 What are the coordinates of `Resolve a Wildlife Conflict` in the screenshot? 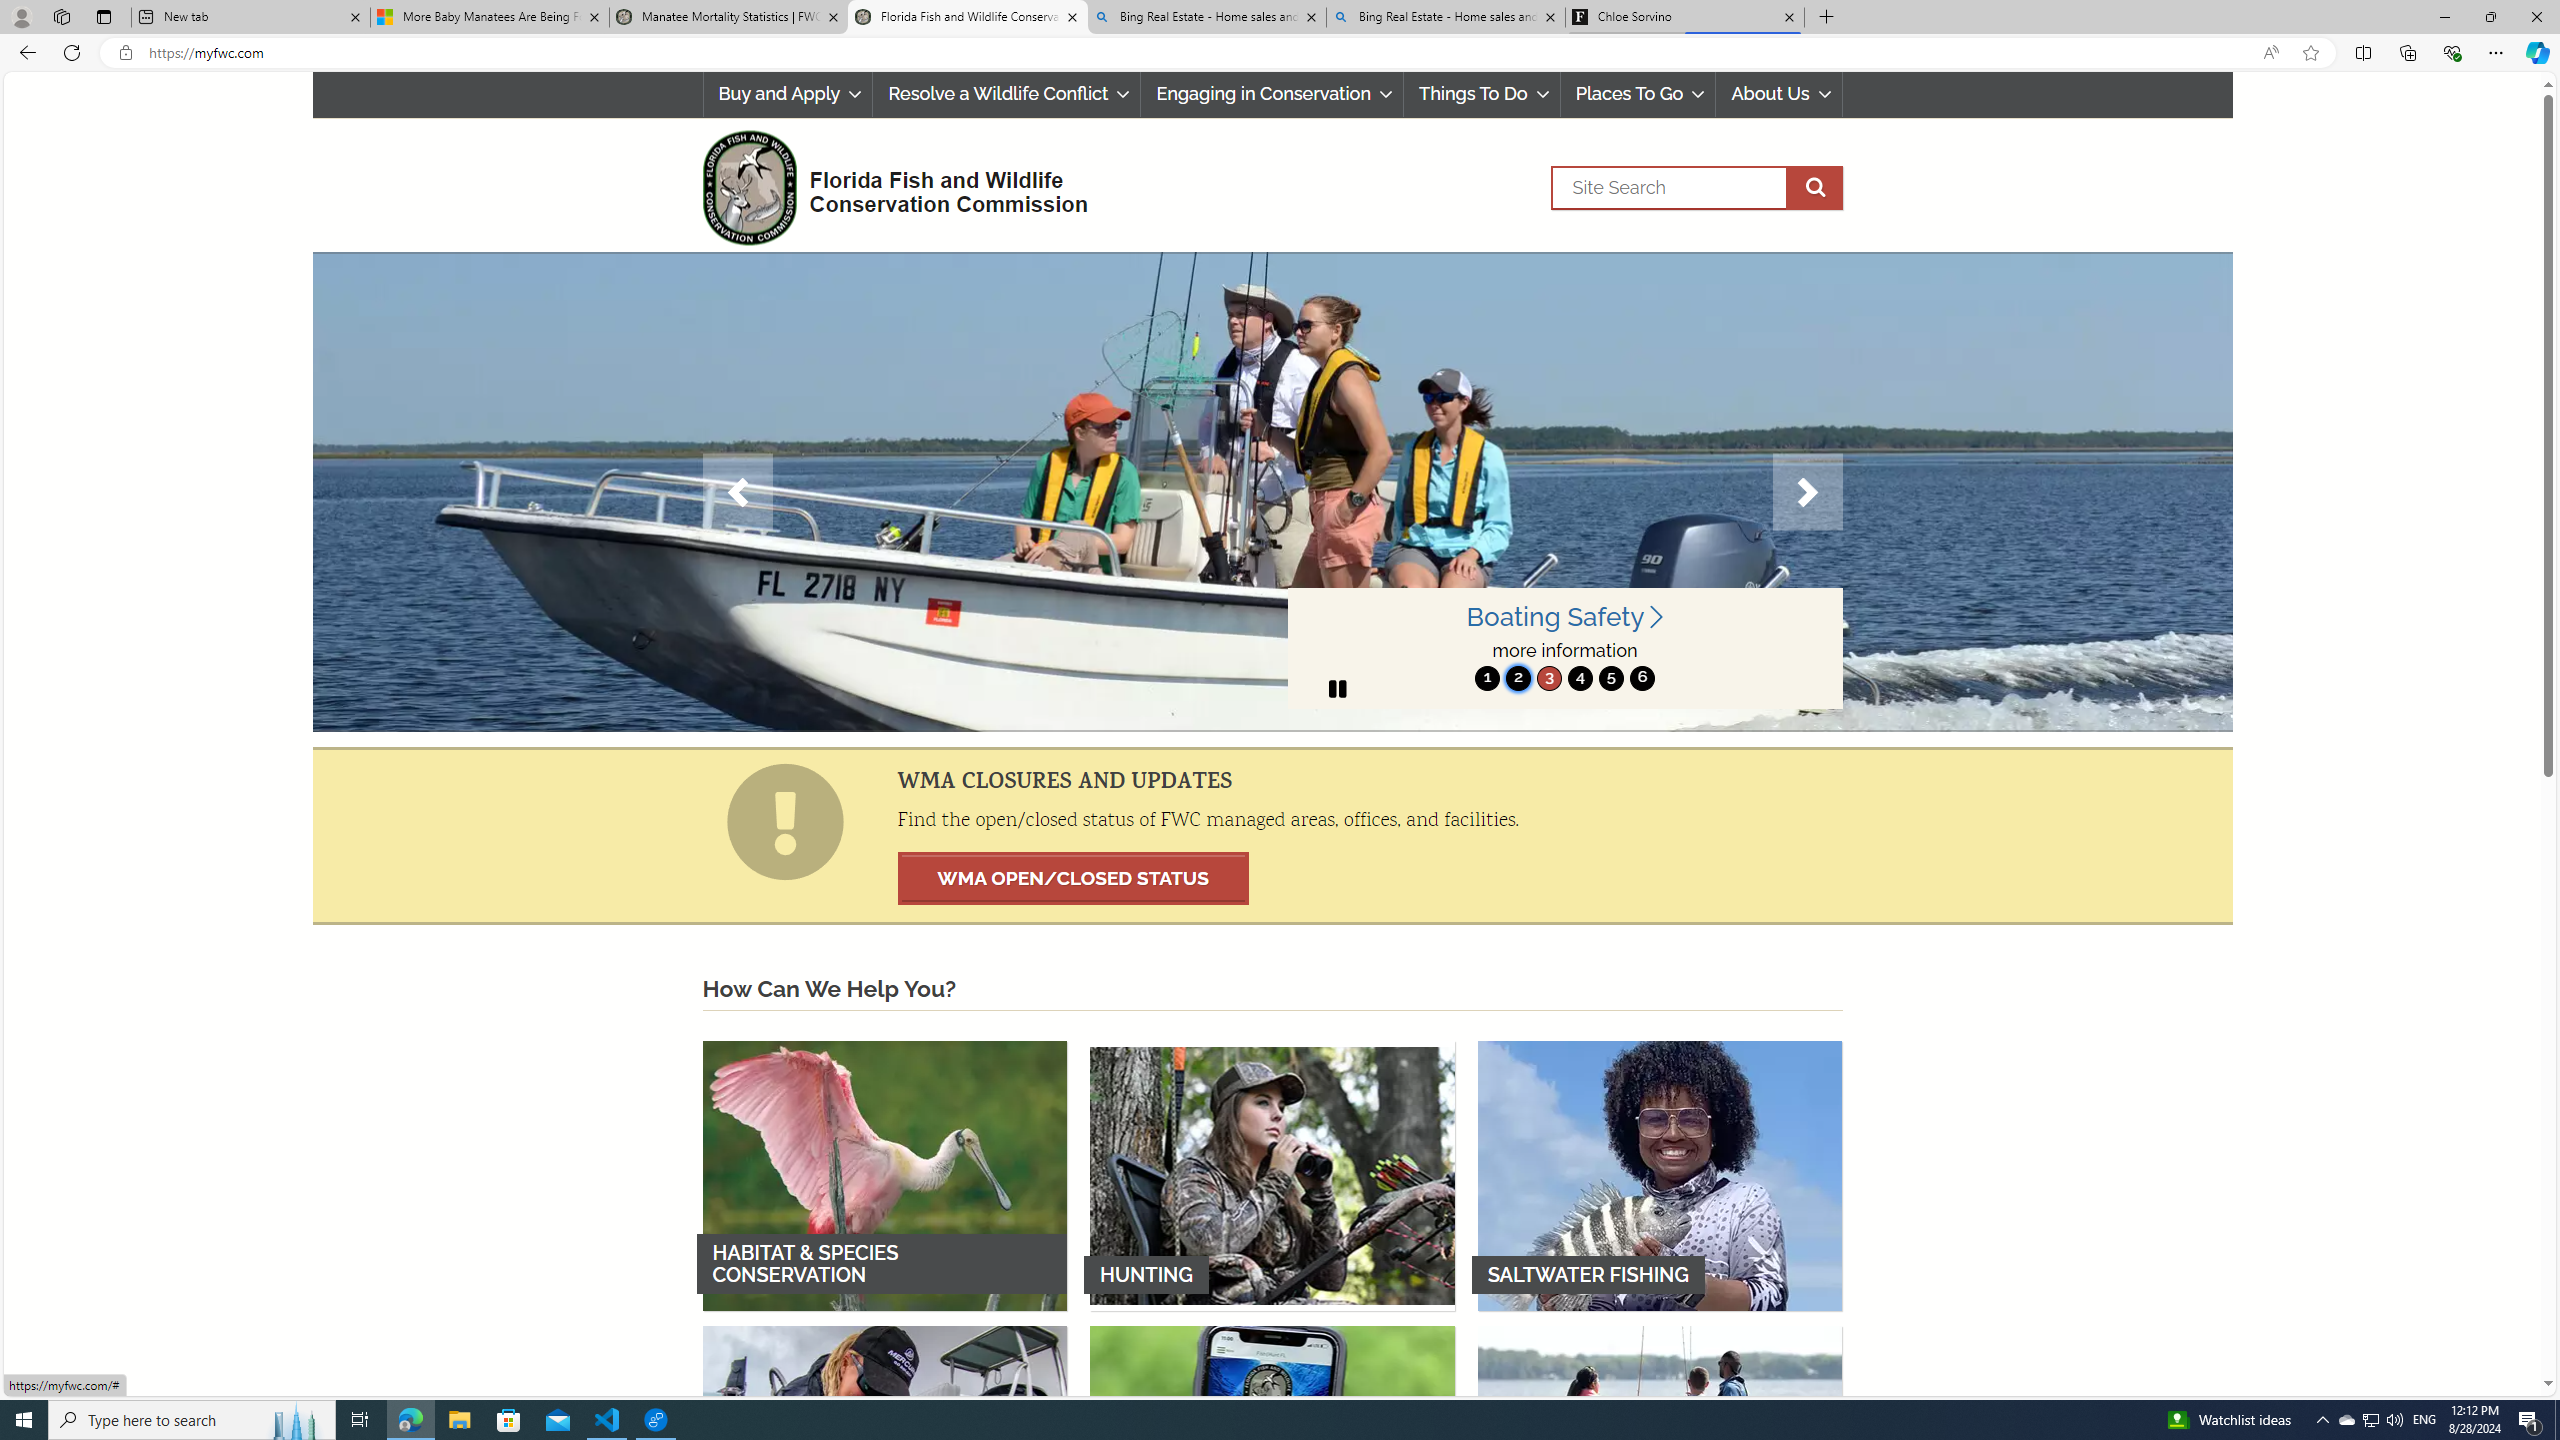 It's located at (1006, 94).